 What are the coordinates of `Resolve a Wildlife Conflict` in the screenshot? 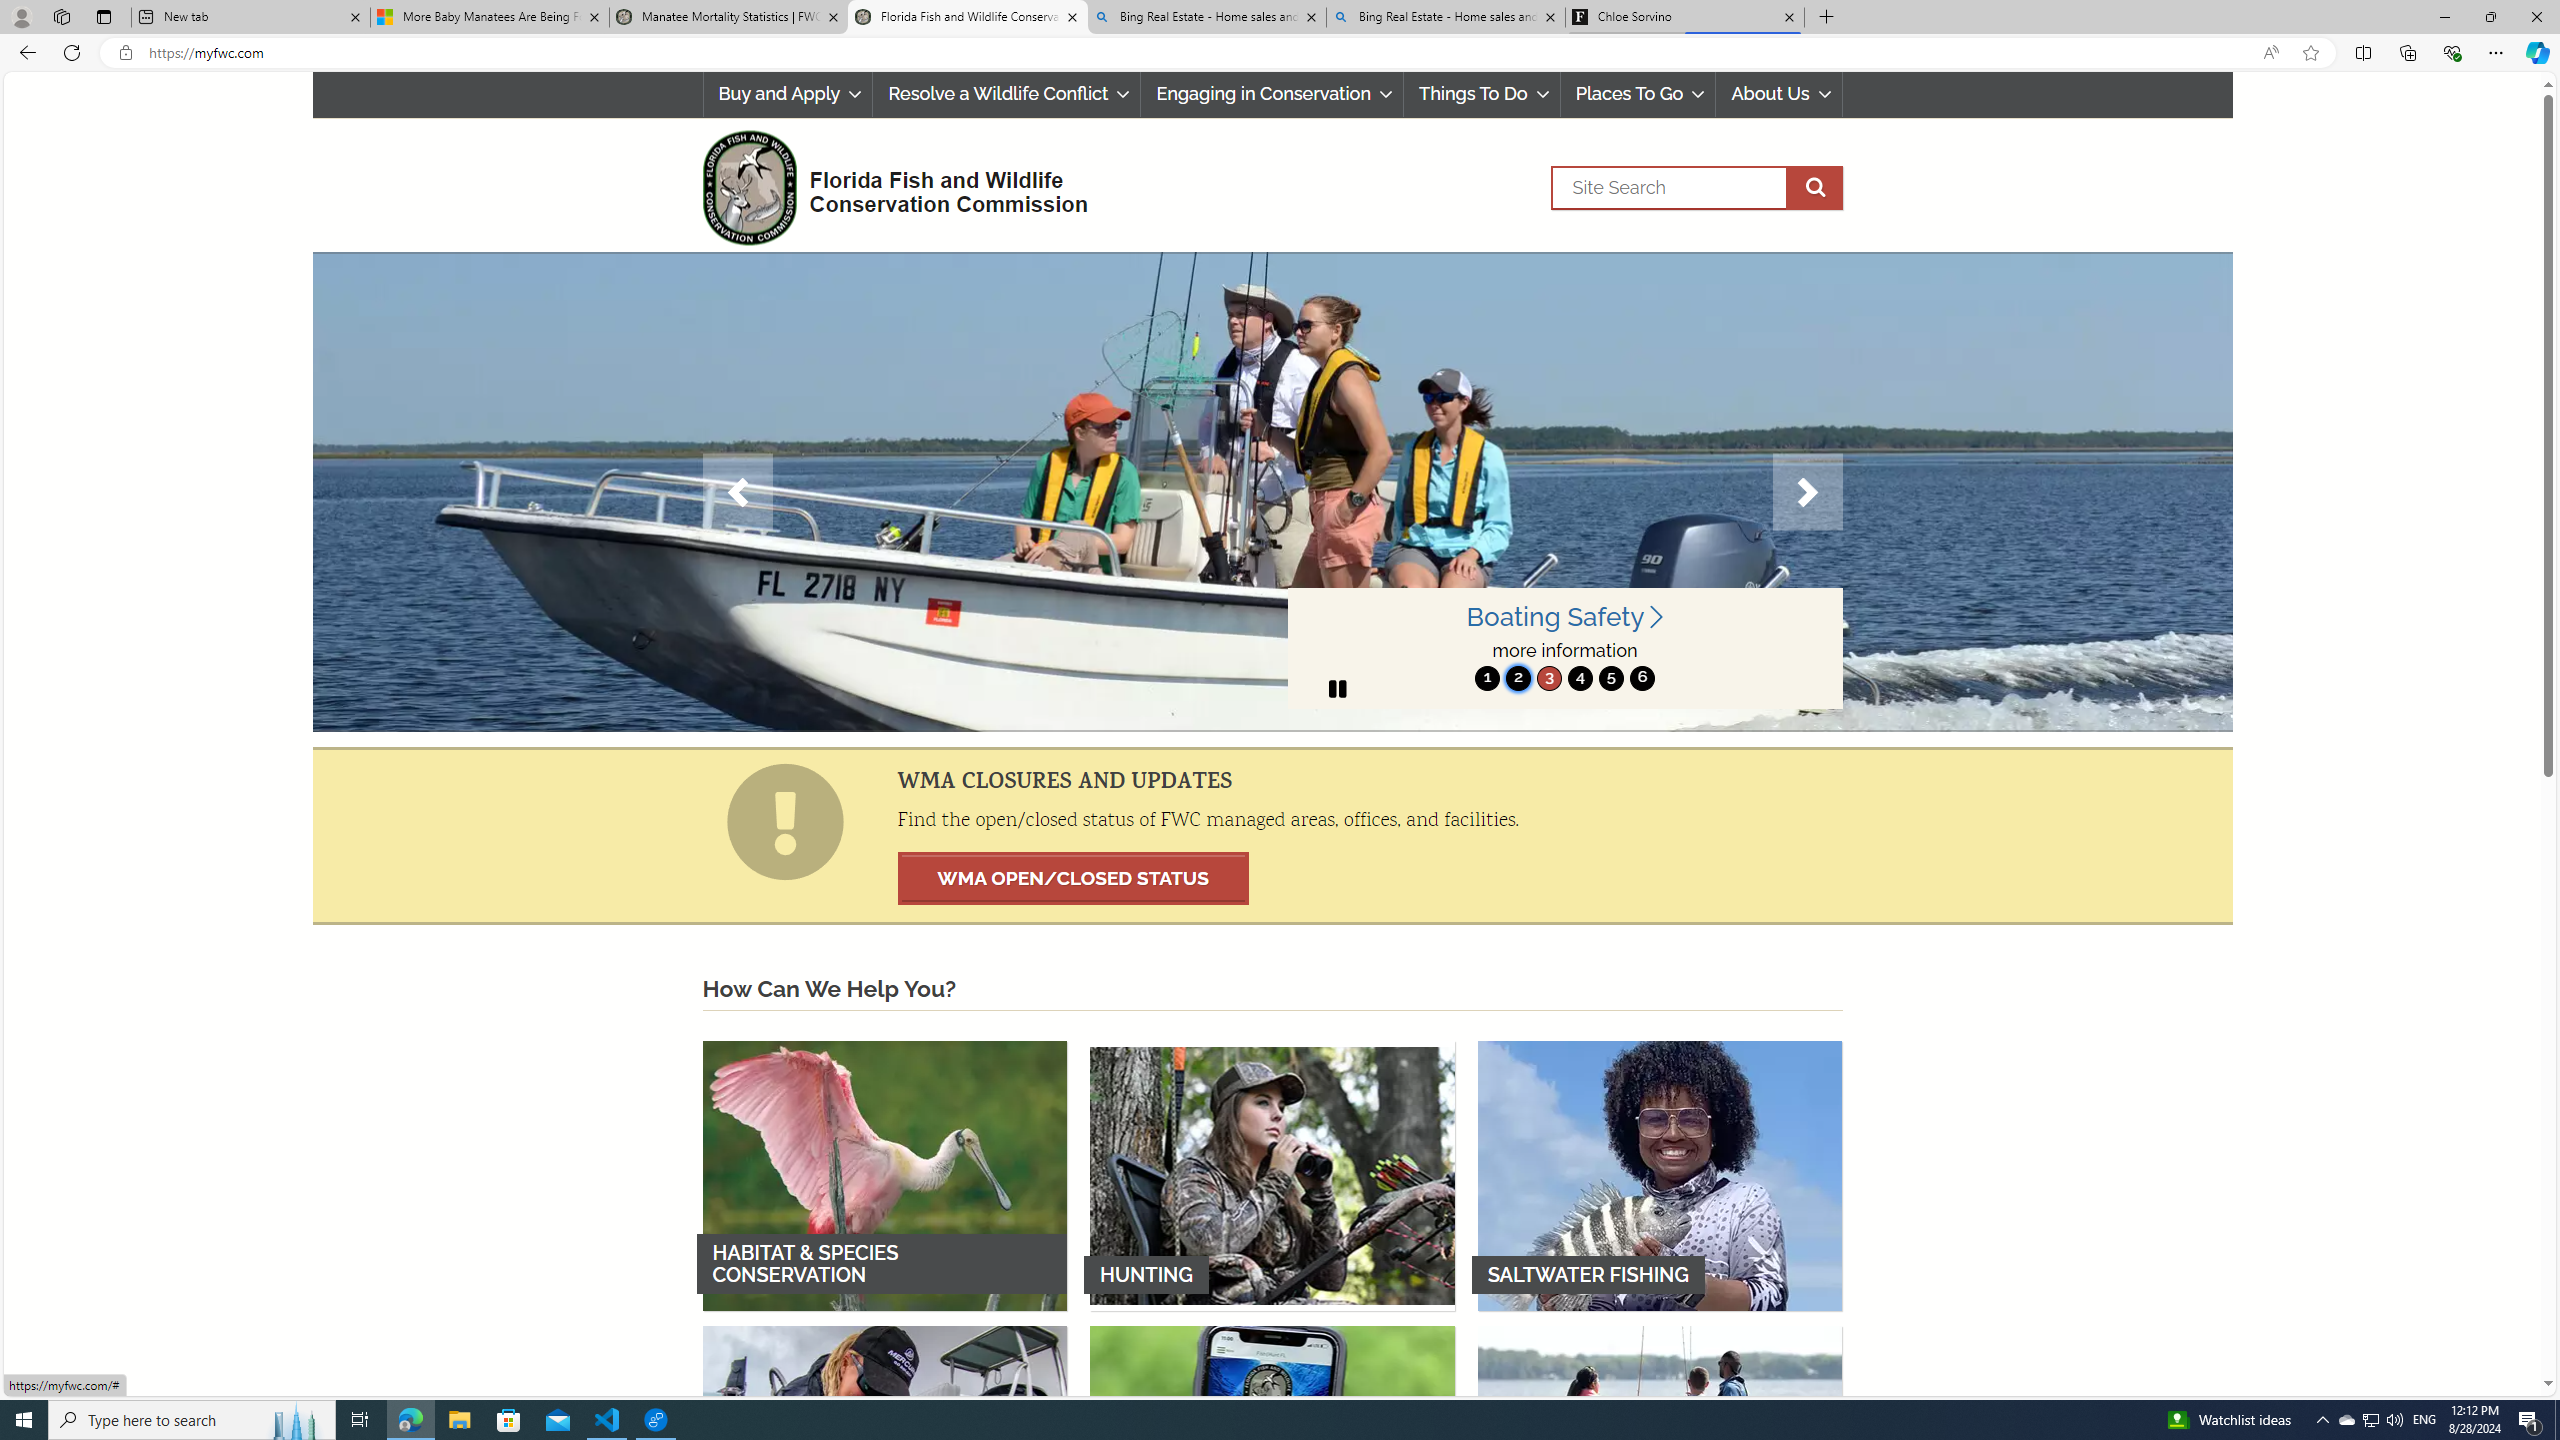 It's located at (1006, 94).